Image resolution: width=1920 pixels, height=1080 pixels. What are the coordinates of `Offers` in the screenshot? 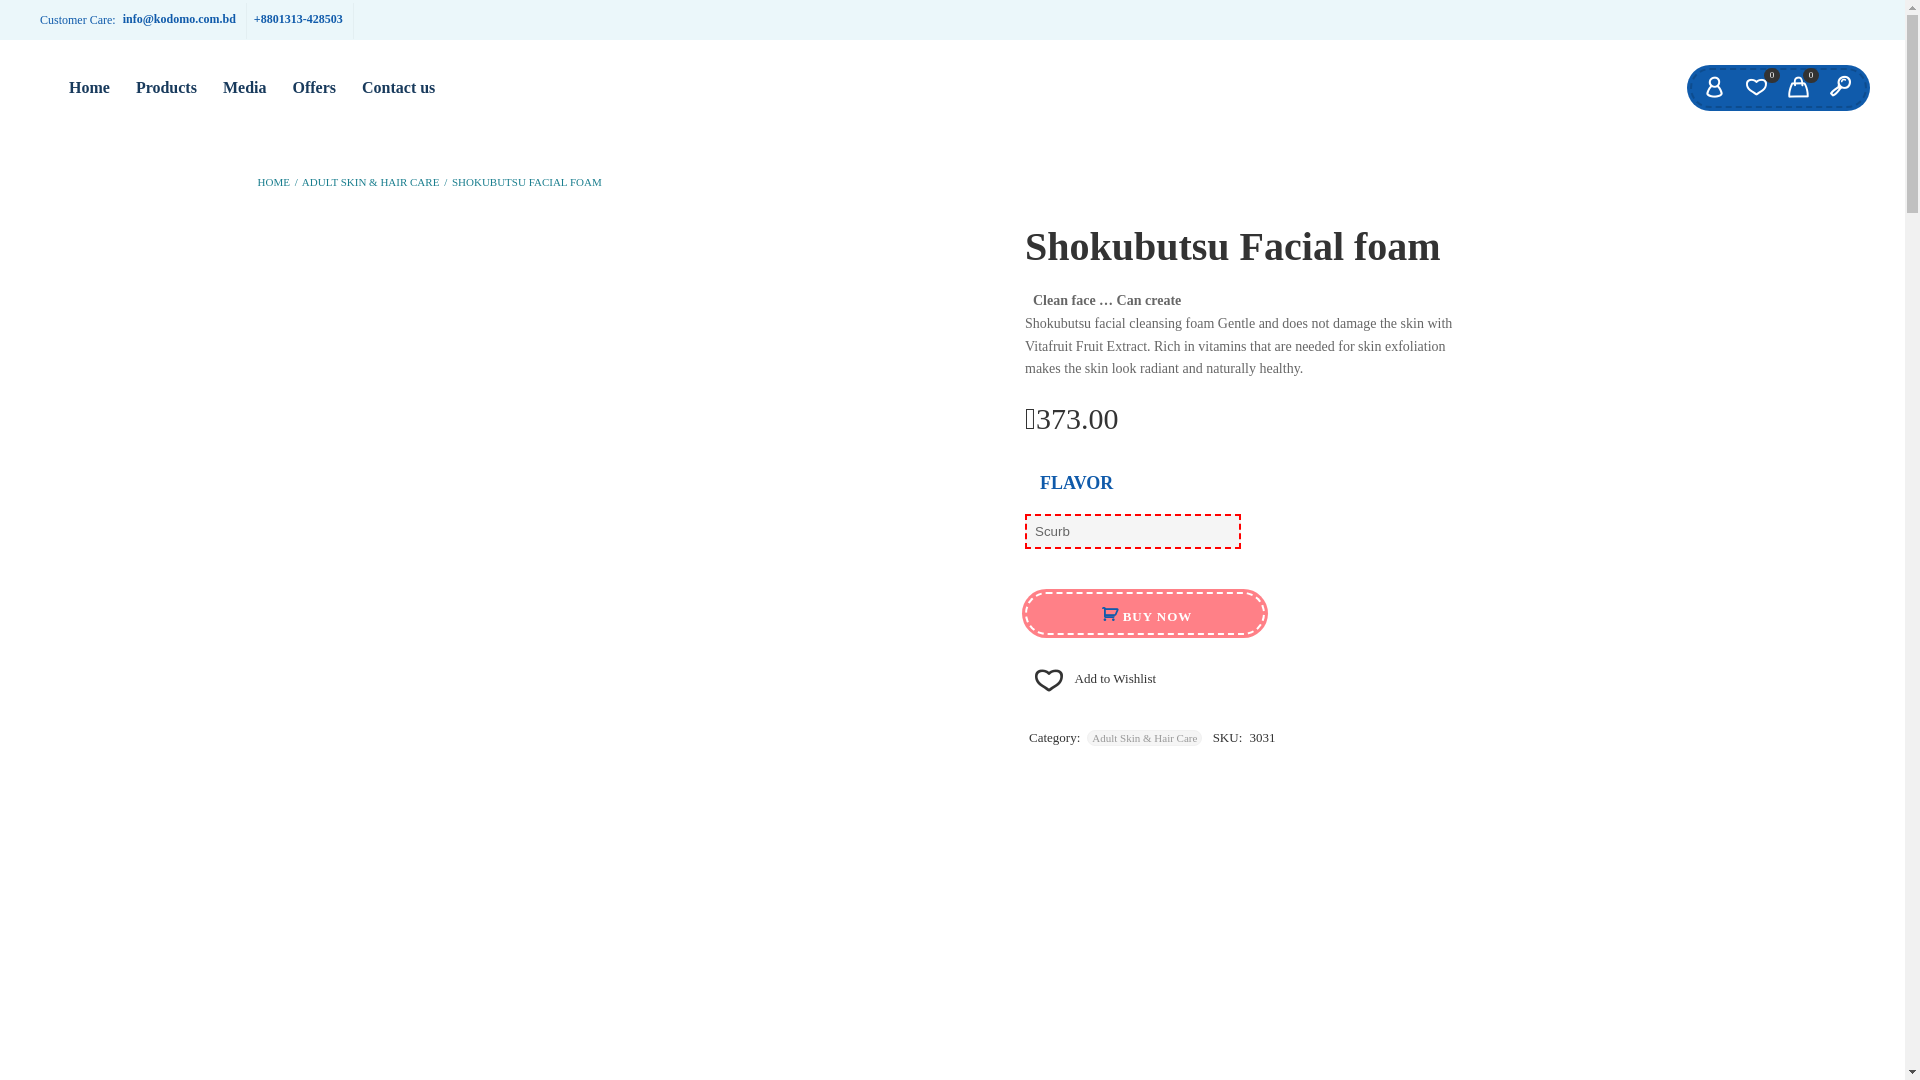 It's located at (314, 88).